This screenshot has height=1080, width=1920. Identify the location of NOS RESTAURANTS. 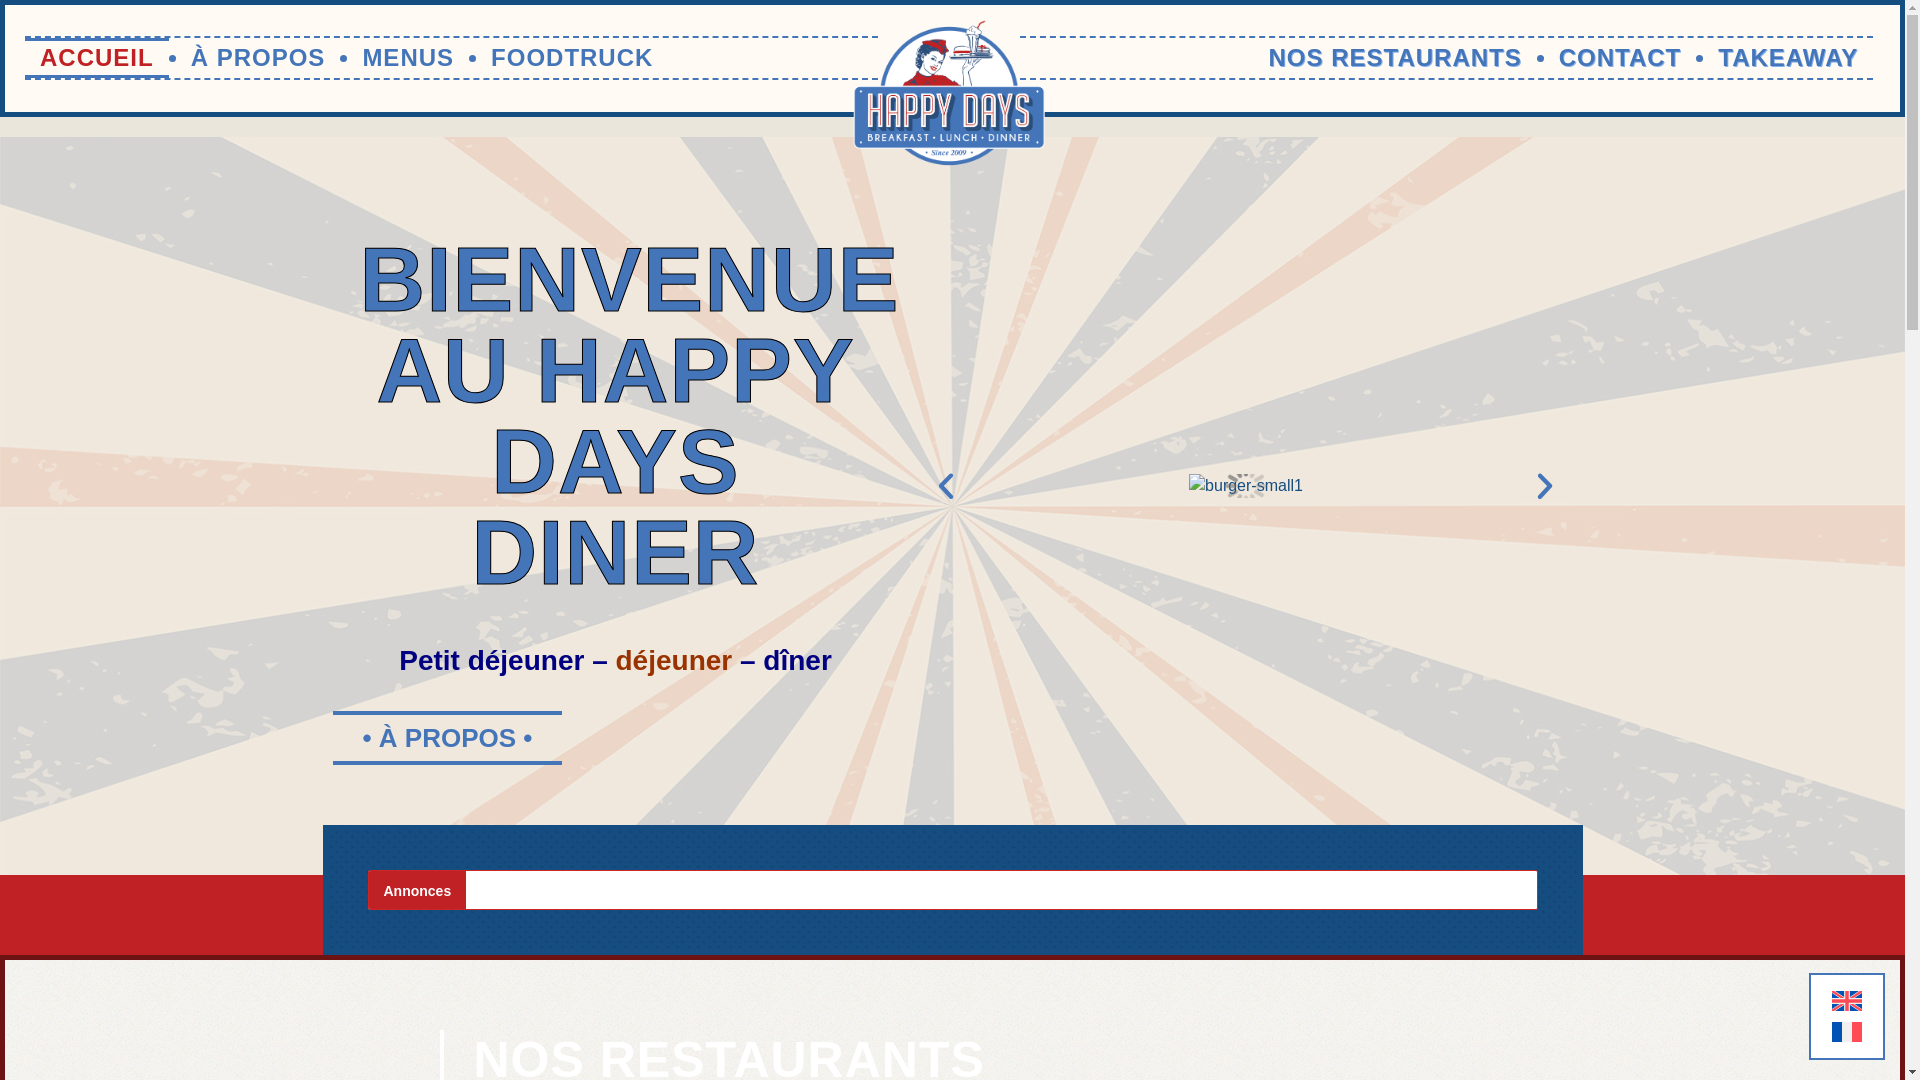
(1394, 58).